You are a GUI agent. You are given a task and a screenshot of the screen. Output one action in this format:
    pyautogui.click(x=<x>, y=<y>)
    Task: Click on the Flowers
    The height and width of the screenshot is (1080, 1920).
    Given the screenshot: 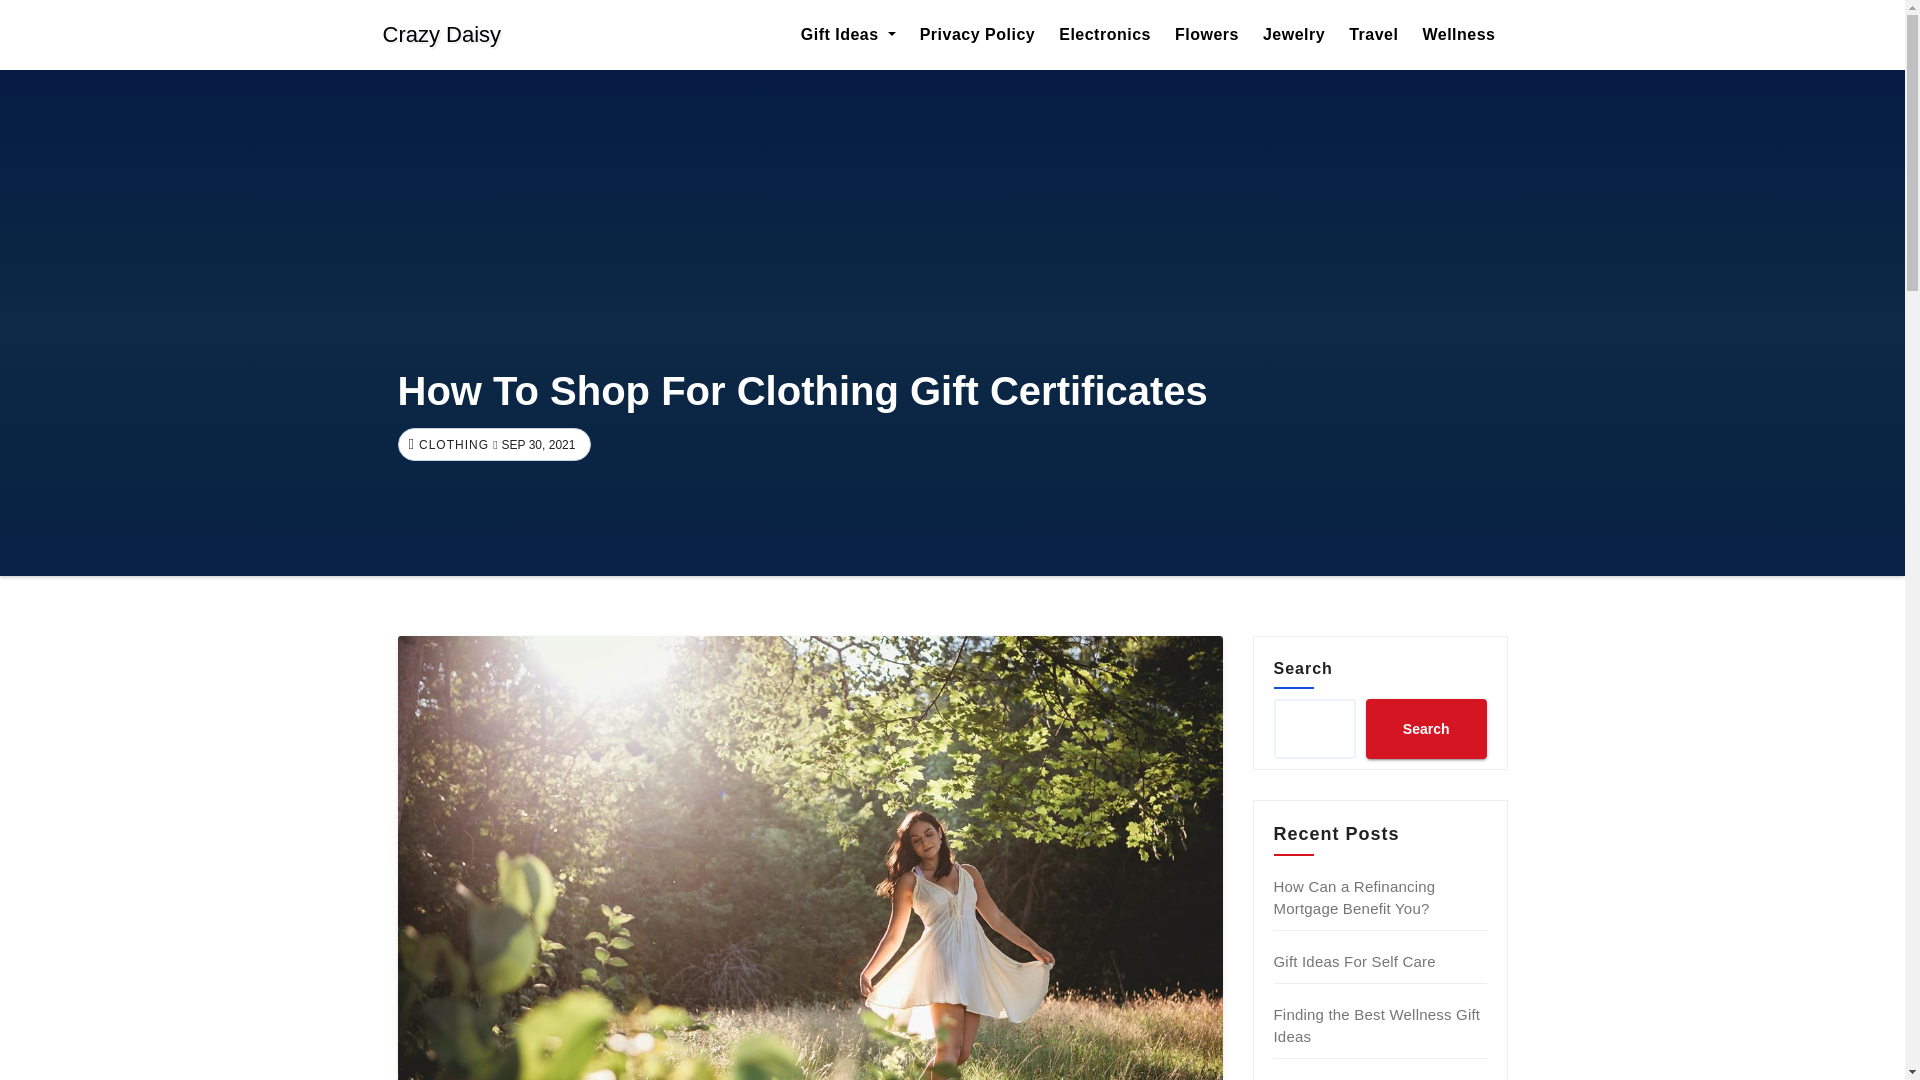 What is the action you would take?
    pyautogui.click(x=1207, y=34)
    